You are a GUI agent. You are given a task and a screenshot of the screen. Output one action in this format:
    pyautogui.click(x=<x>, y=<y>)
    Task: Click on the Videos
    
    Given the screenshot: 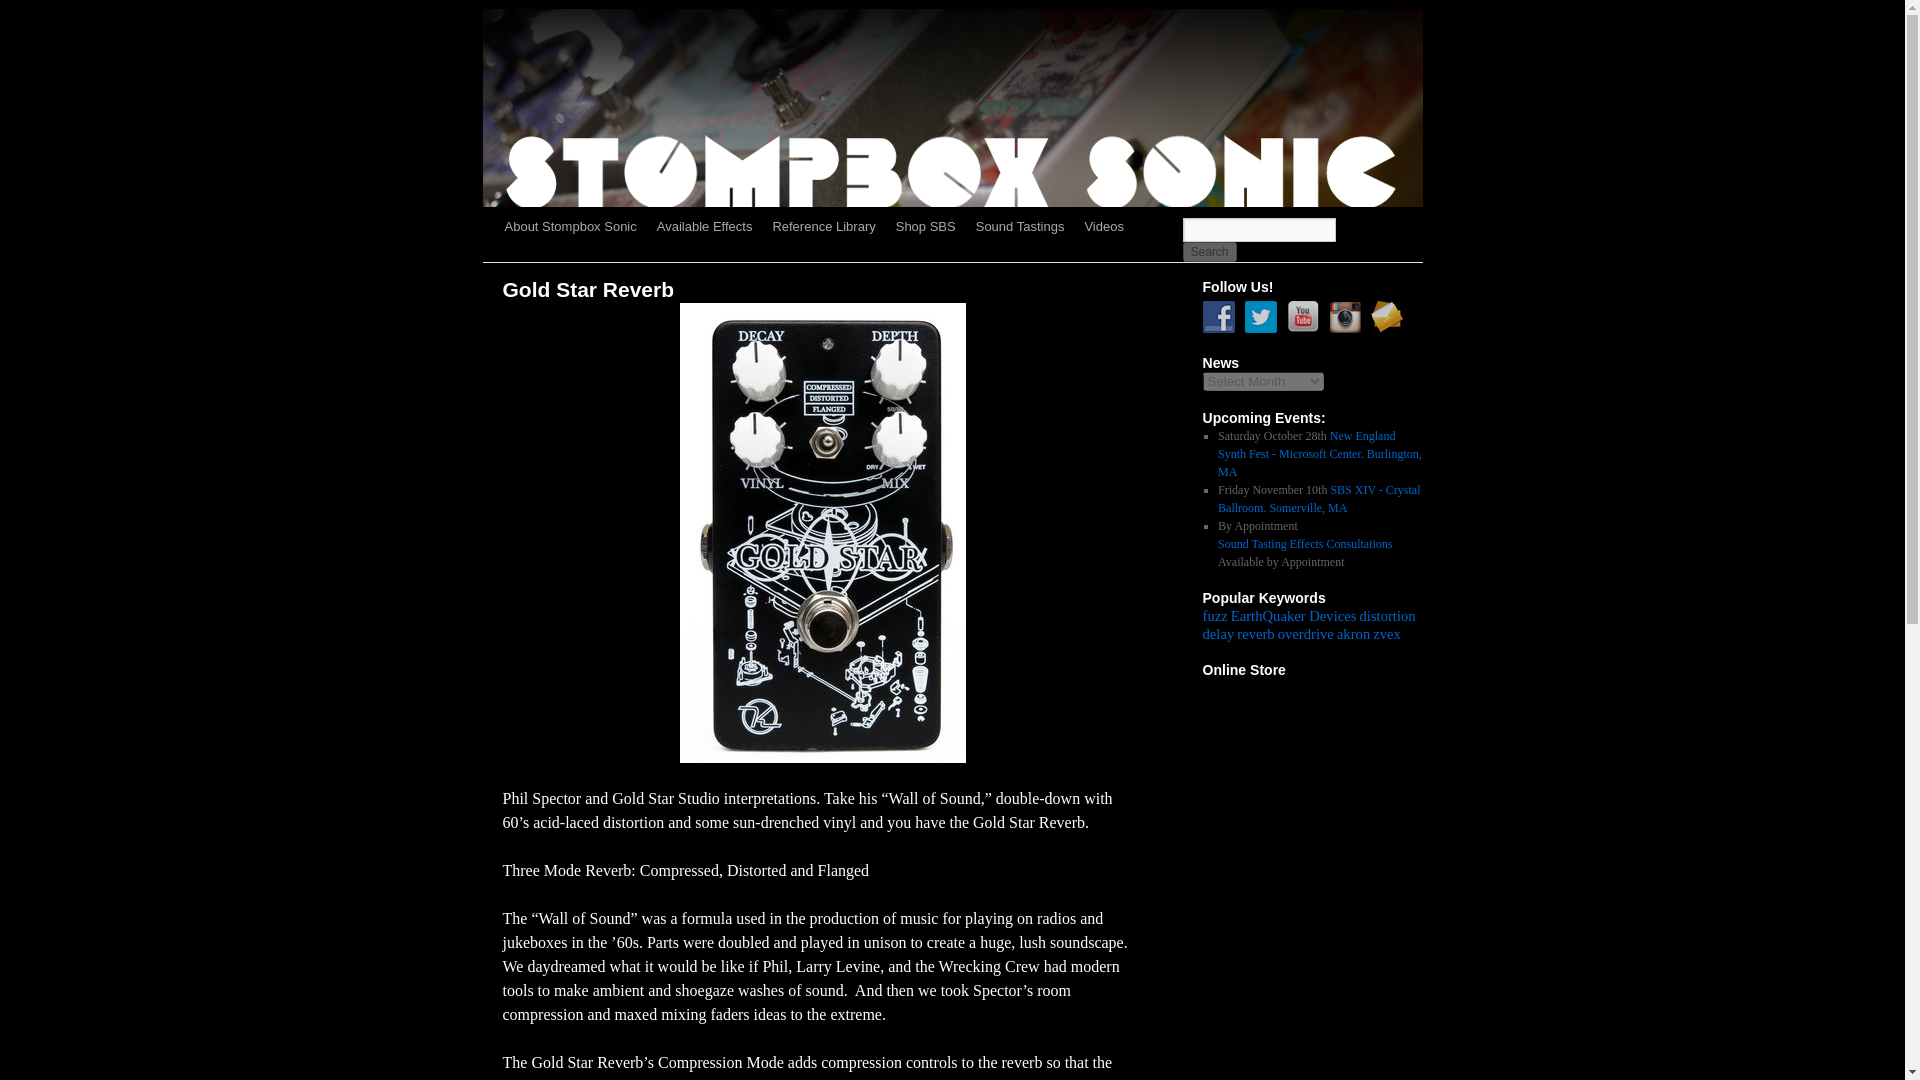 What is the action you would take?
    pyautogui.click(x=1104, y=227)
    